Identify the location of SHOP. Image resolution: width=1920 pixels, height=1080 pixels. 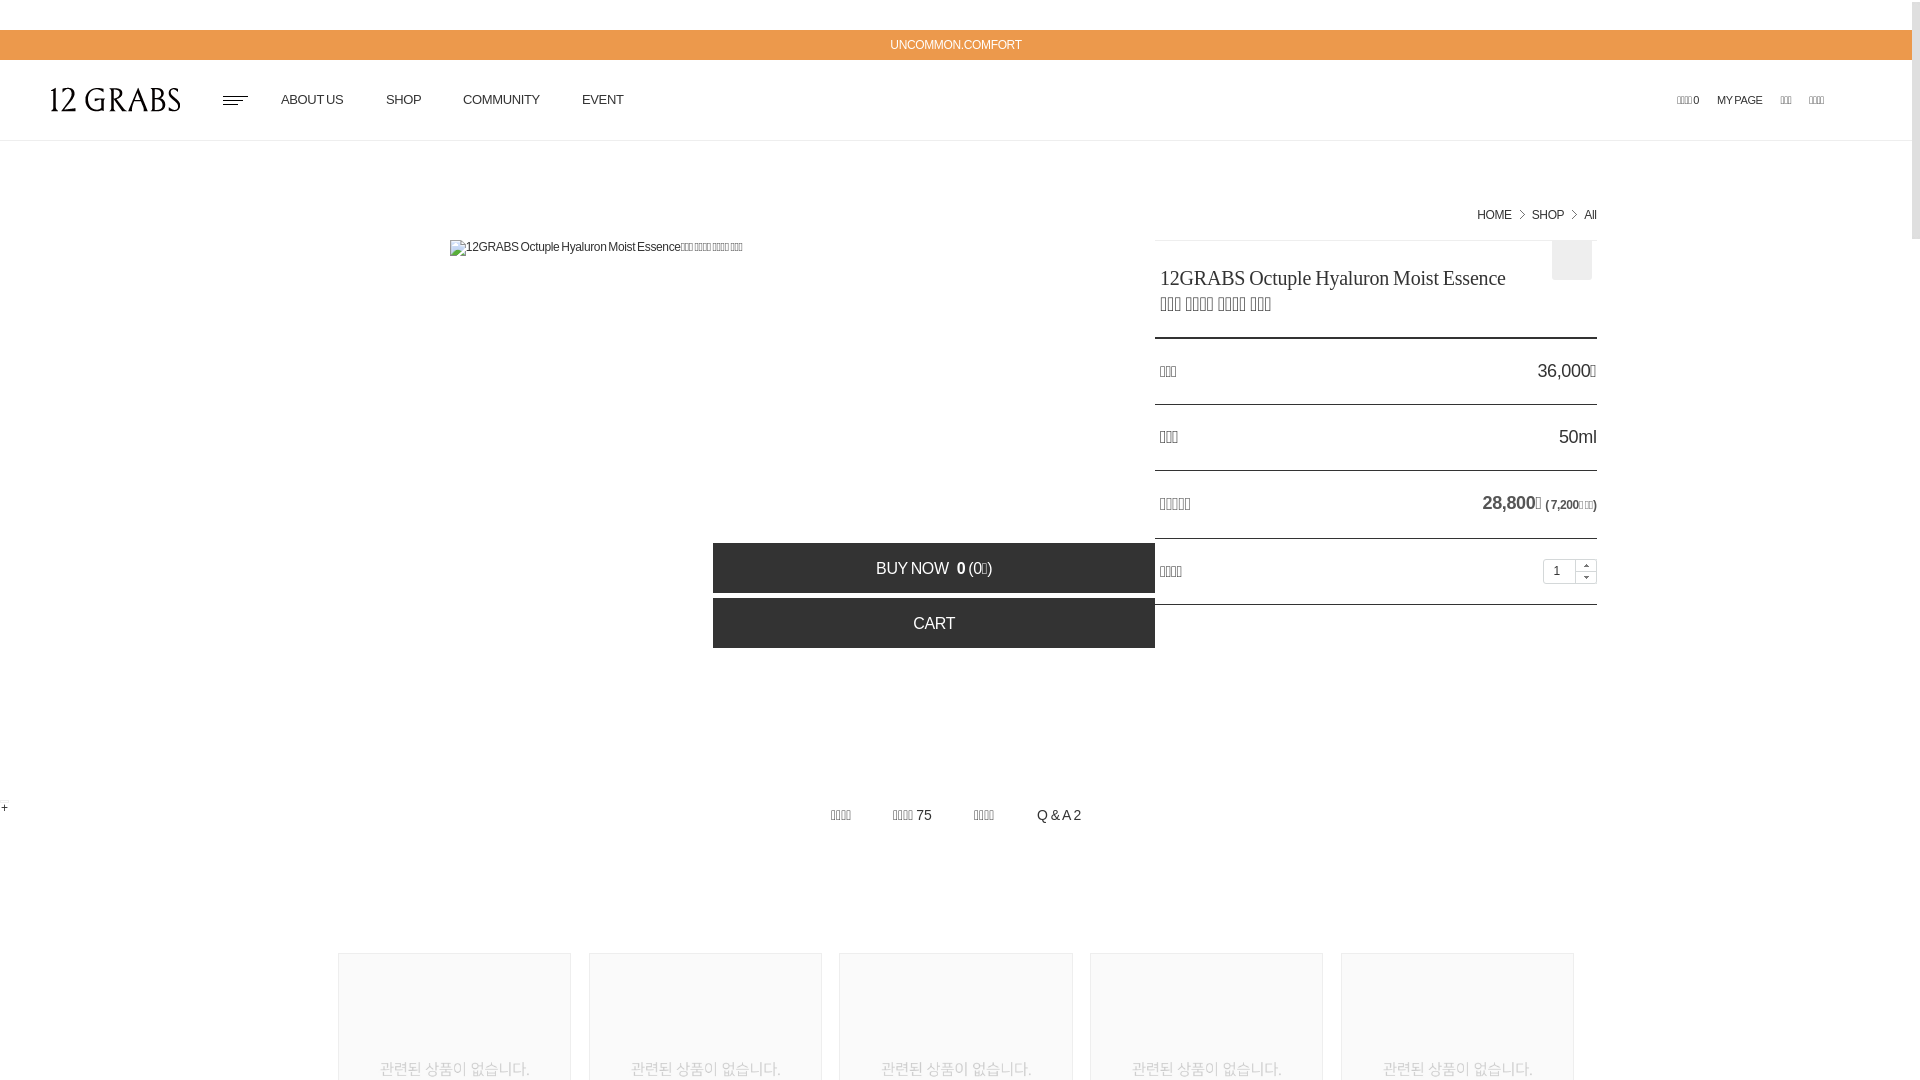
(1548, 215).